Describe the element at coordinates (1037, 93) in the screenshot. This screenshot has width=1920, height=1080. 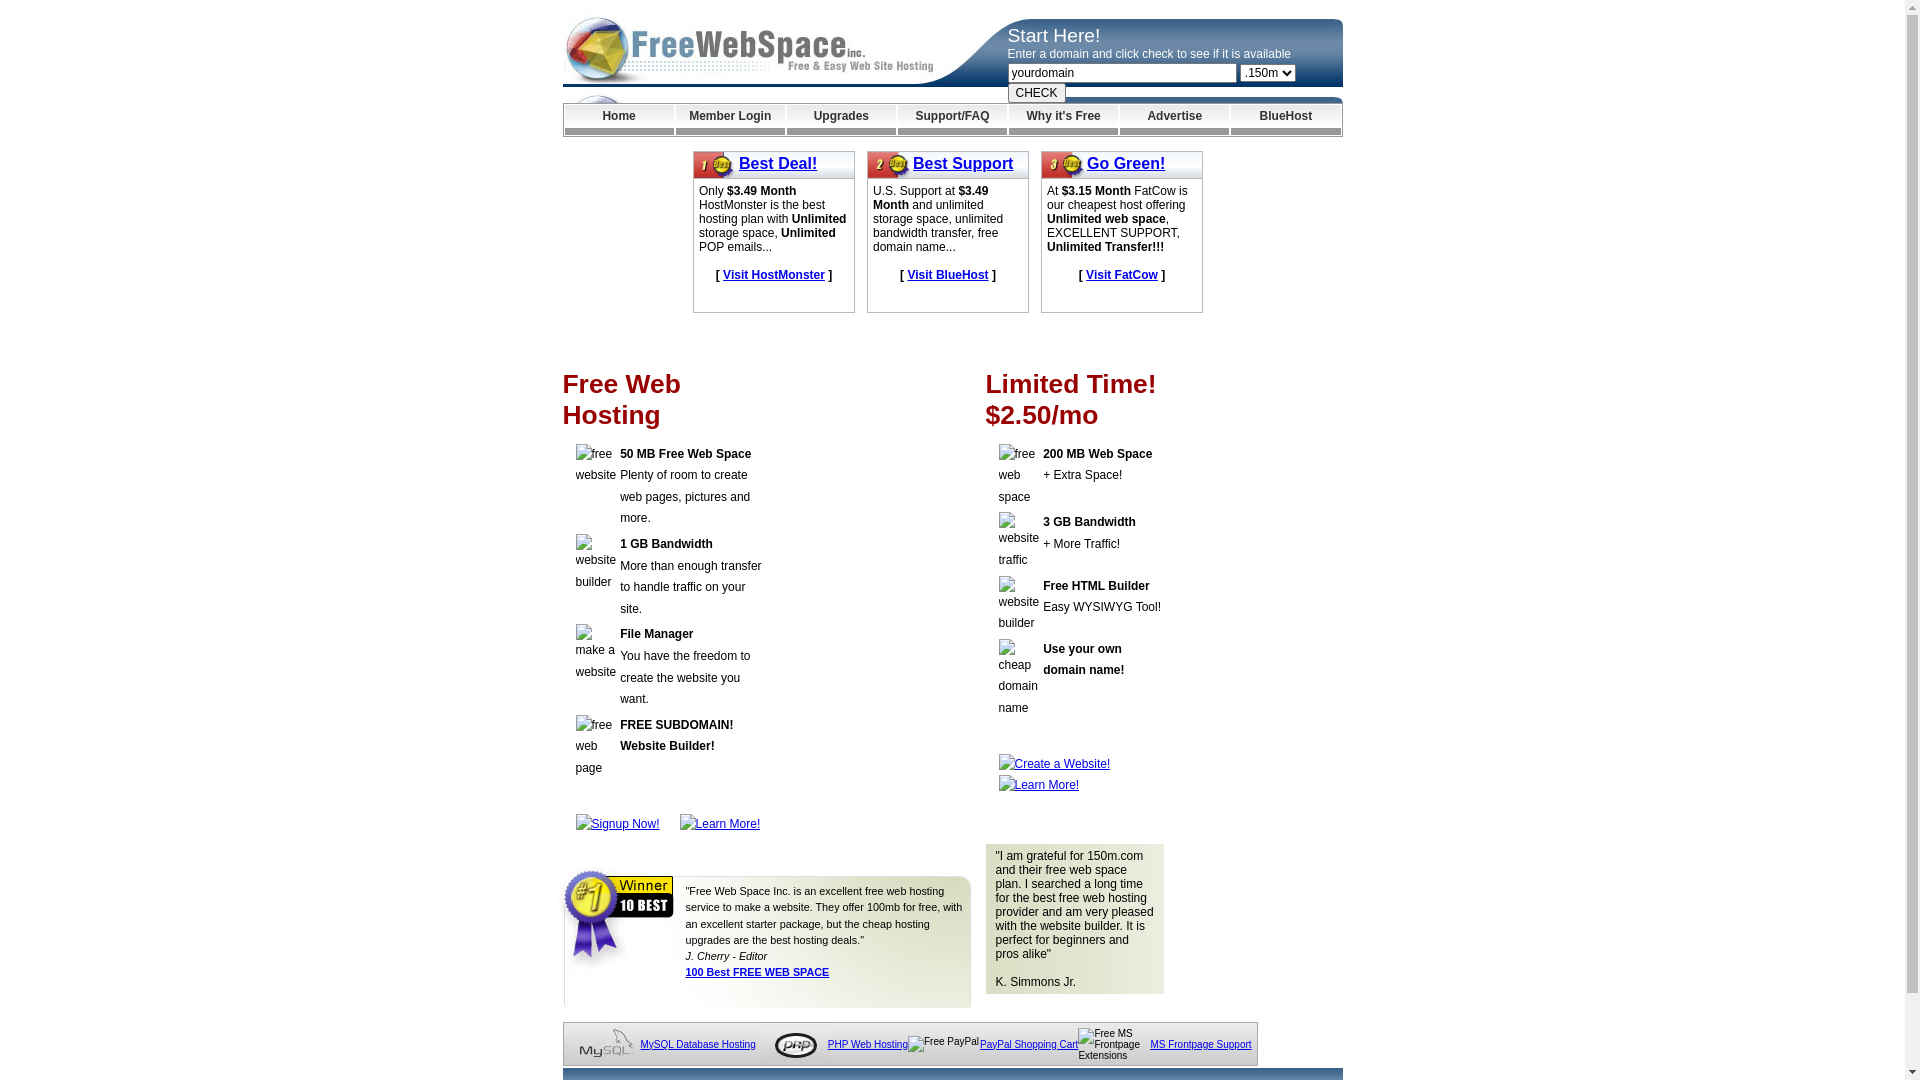
I see `CHECK` at that location.